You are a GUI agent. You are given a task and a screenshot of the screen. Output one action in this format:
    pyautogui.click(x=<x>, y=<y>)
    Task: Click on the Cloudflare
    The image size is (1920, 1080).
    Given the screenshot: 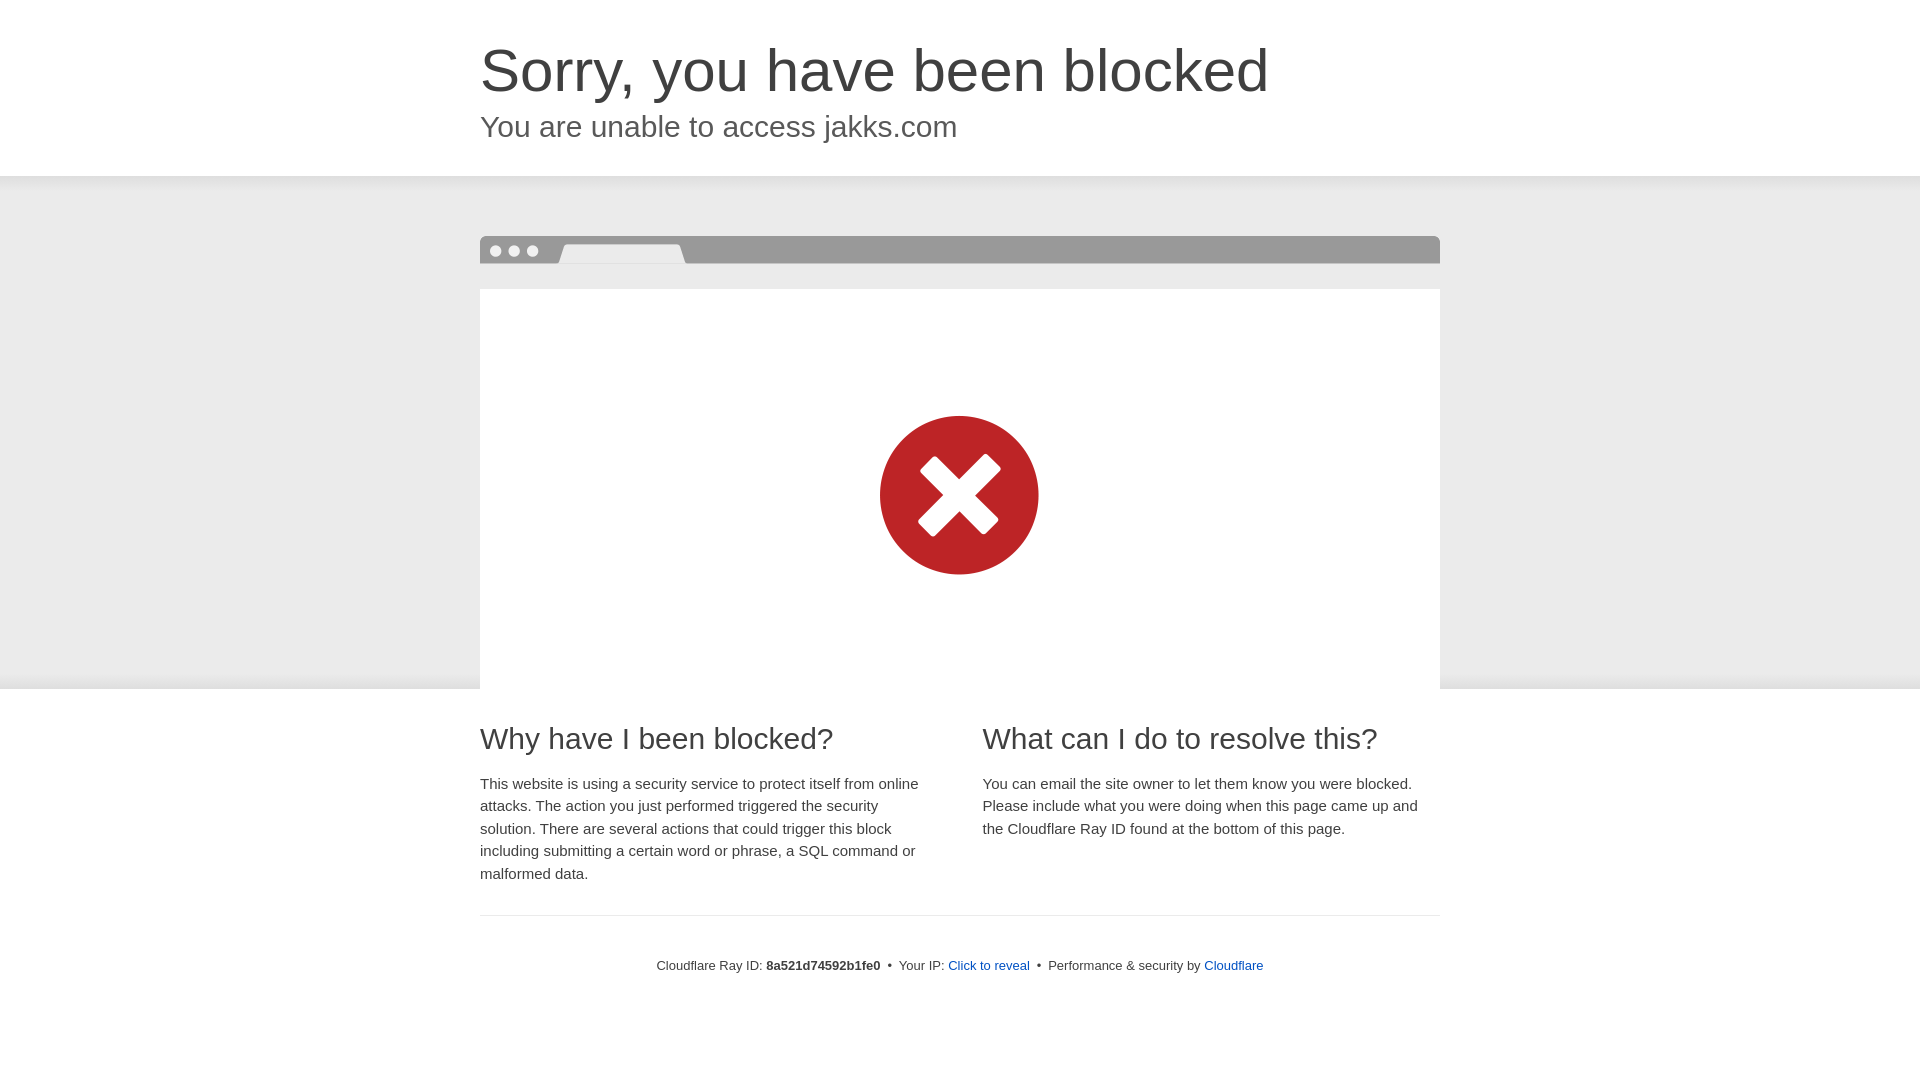 What is the action you would take?
    pyautogui.click(x=1233, y=965)
    